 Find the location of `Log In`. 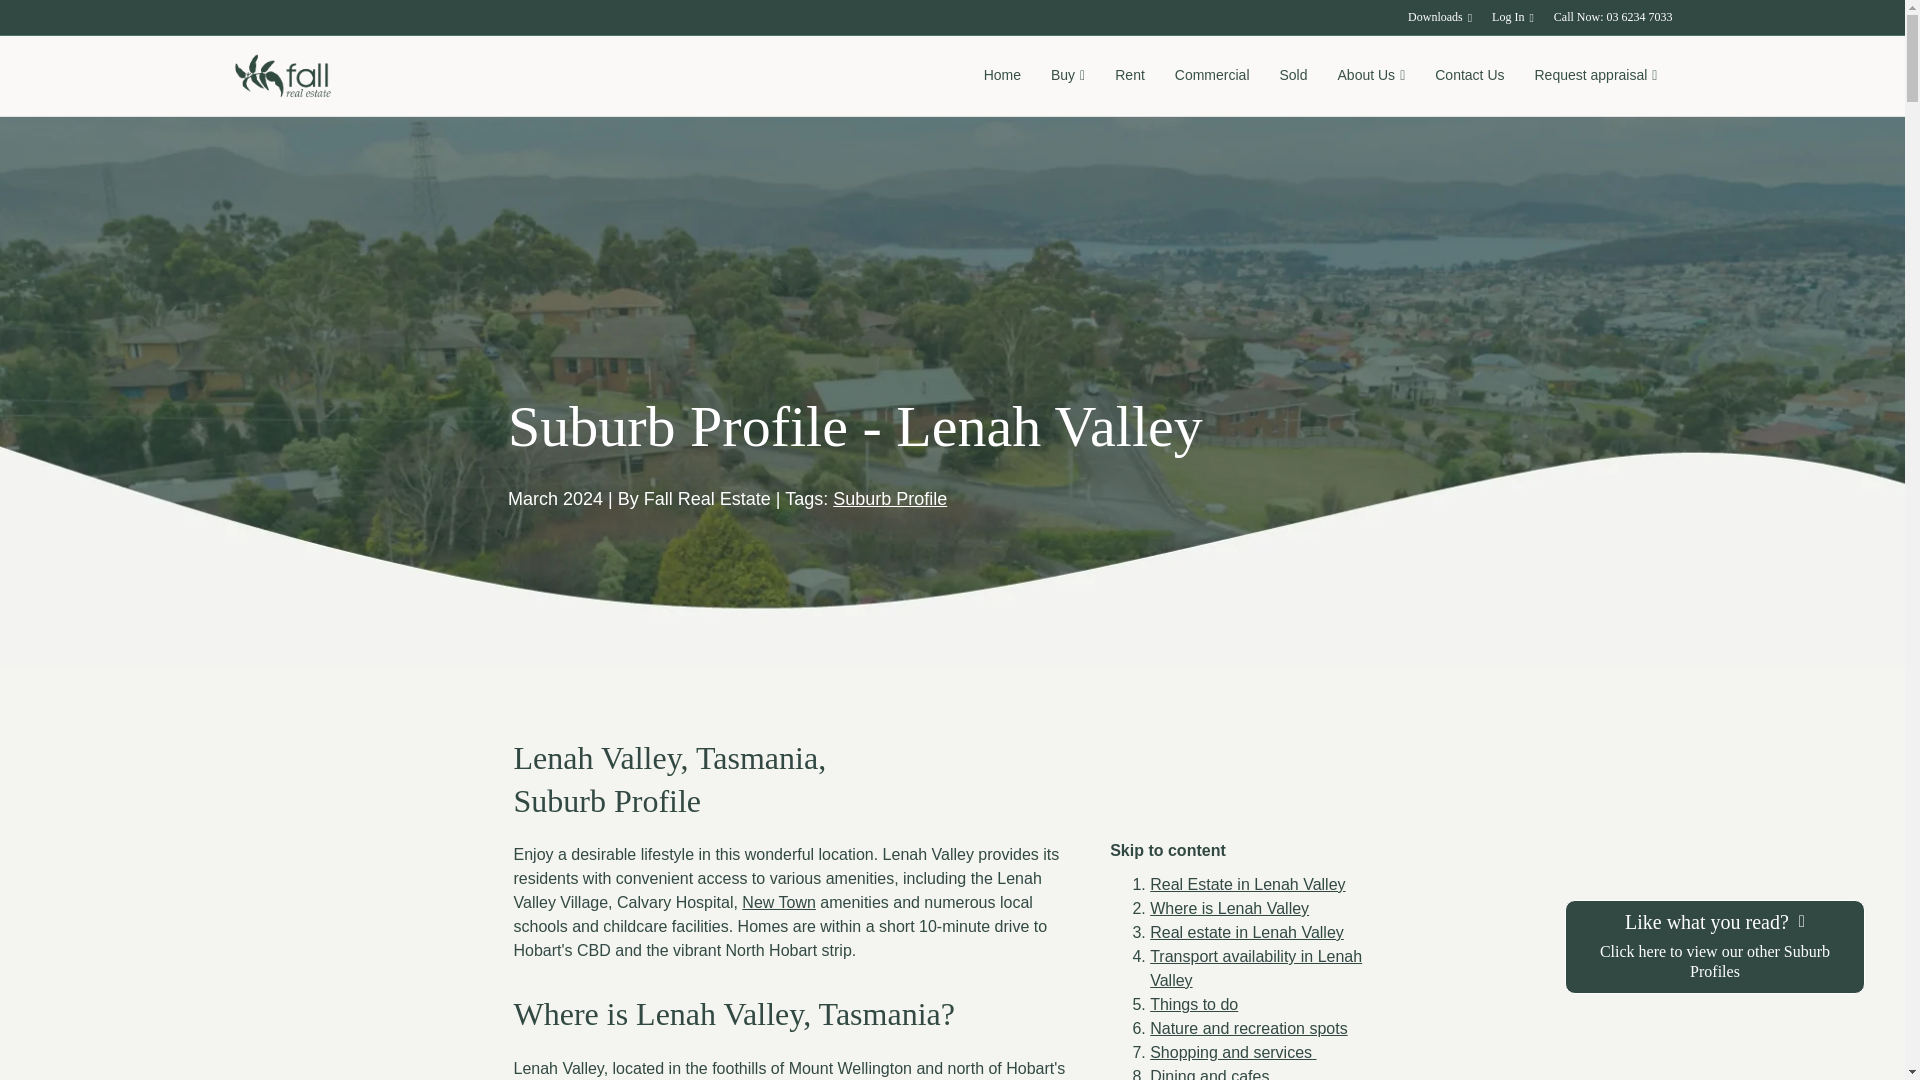

Log In is located at coordinates (1512, 18).